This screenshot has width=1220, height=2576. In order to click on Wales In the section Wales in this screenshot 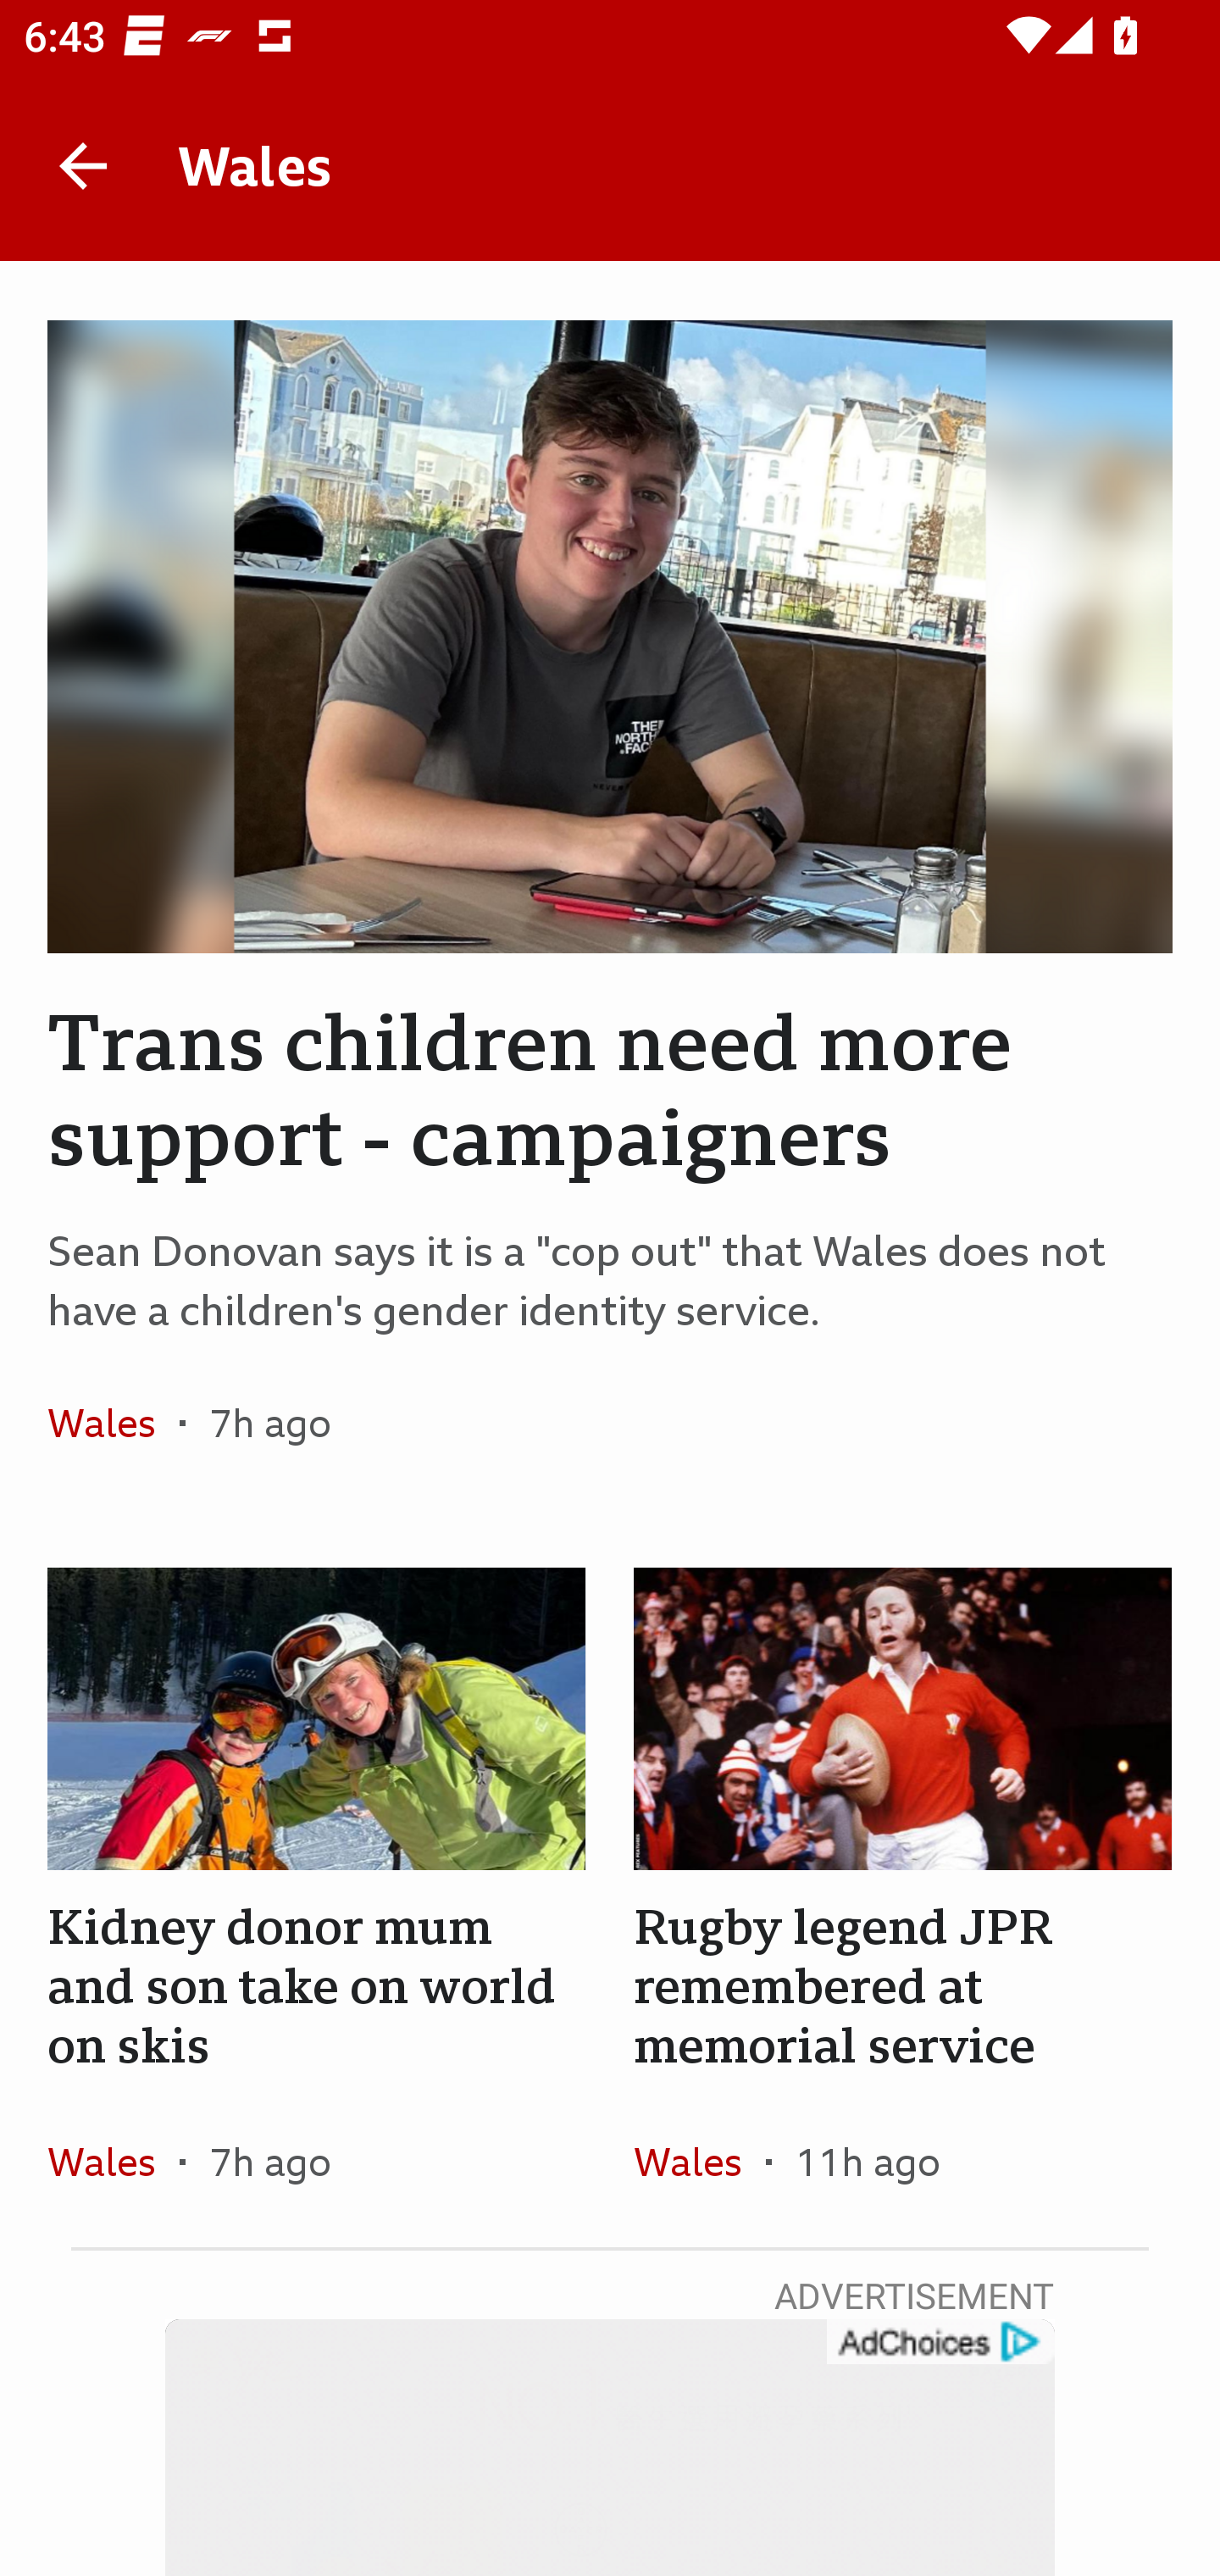, I will do `click(114, 1423)`.